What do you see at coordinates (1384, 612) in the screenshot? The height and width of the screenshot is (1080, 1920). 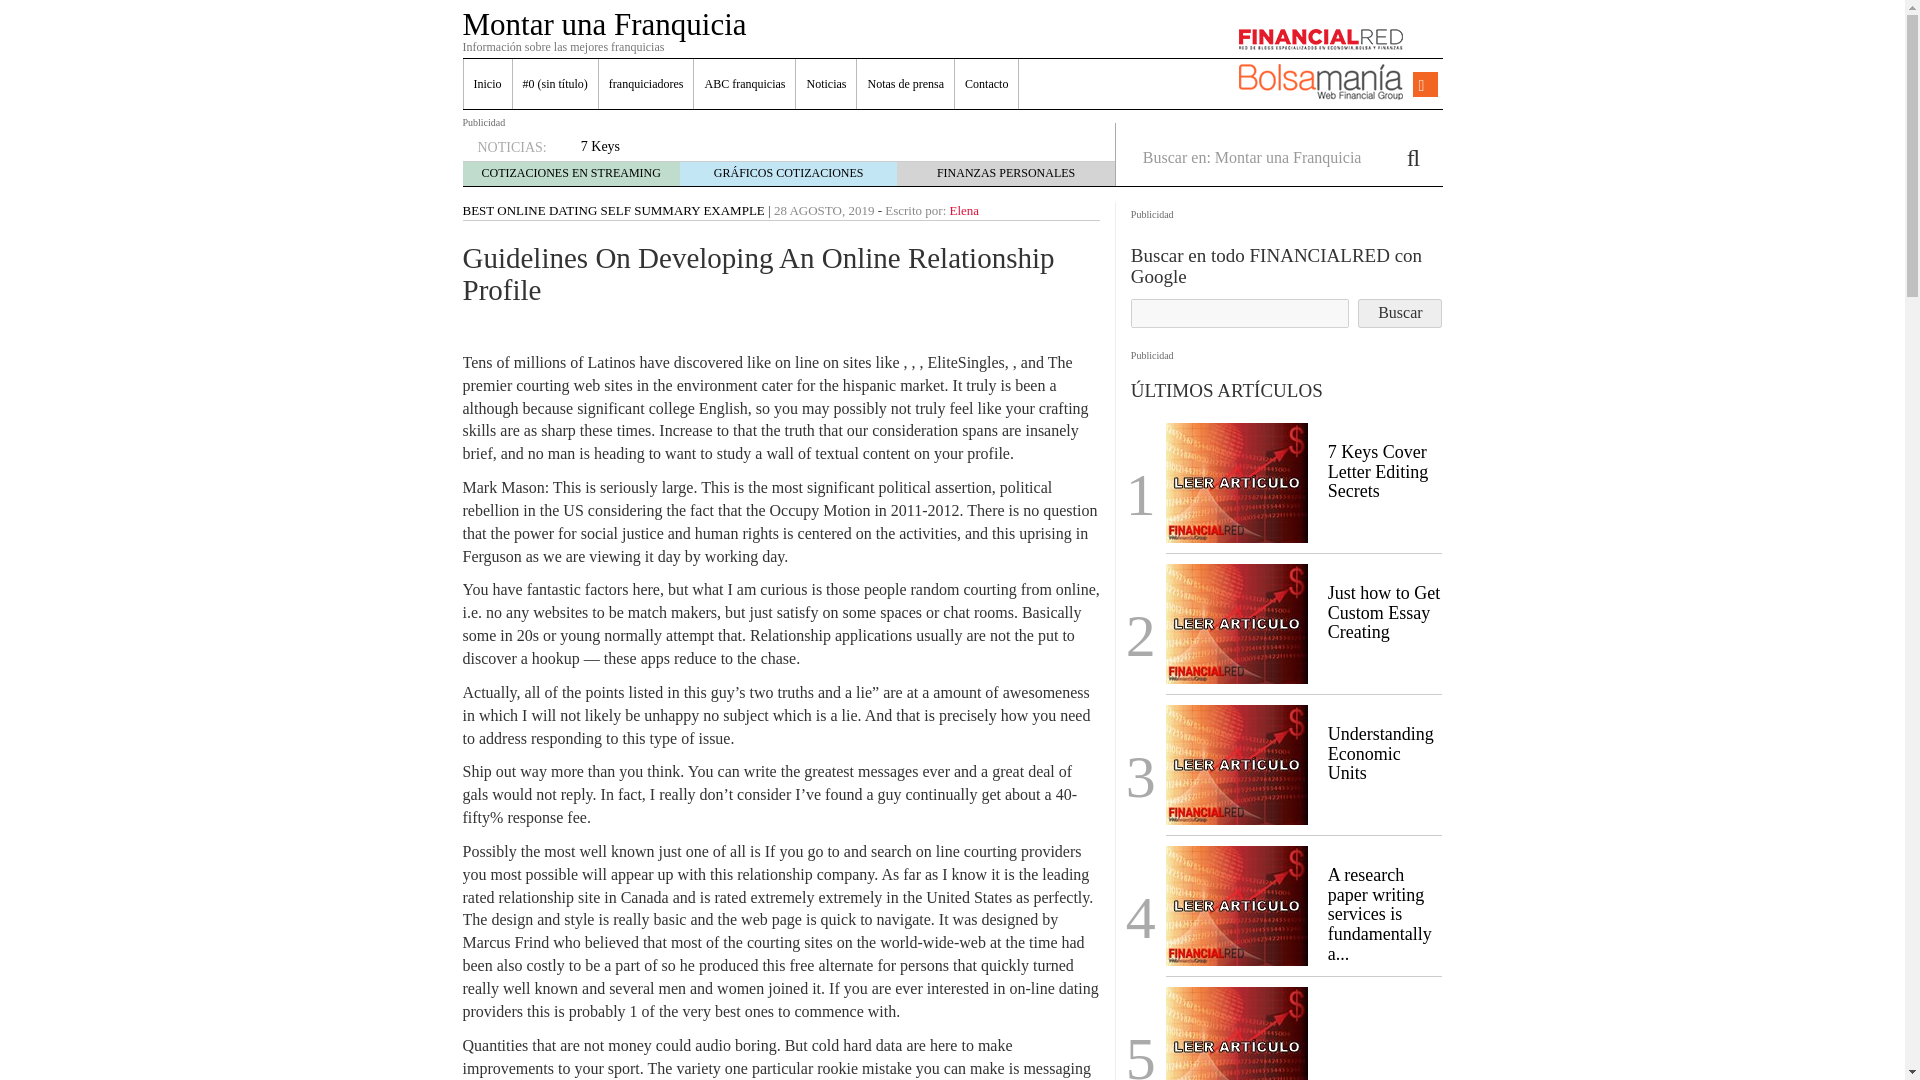 I see `Just how to Get Custom Essay Creating` at bounding box center [1384, 612].